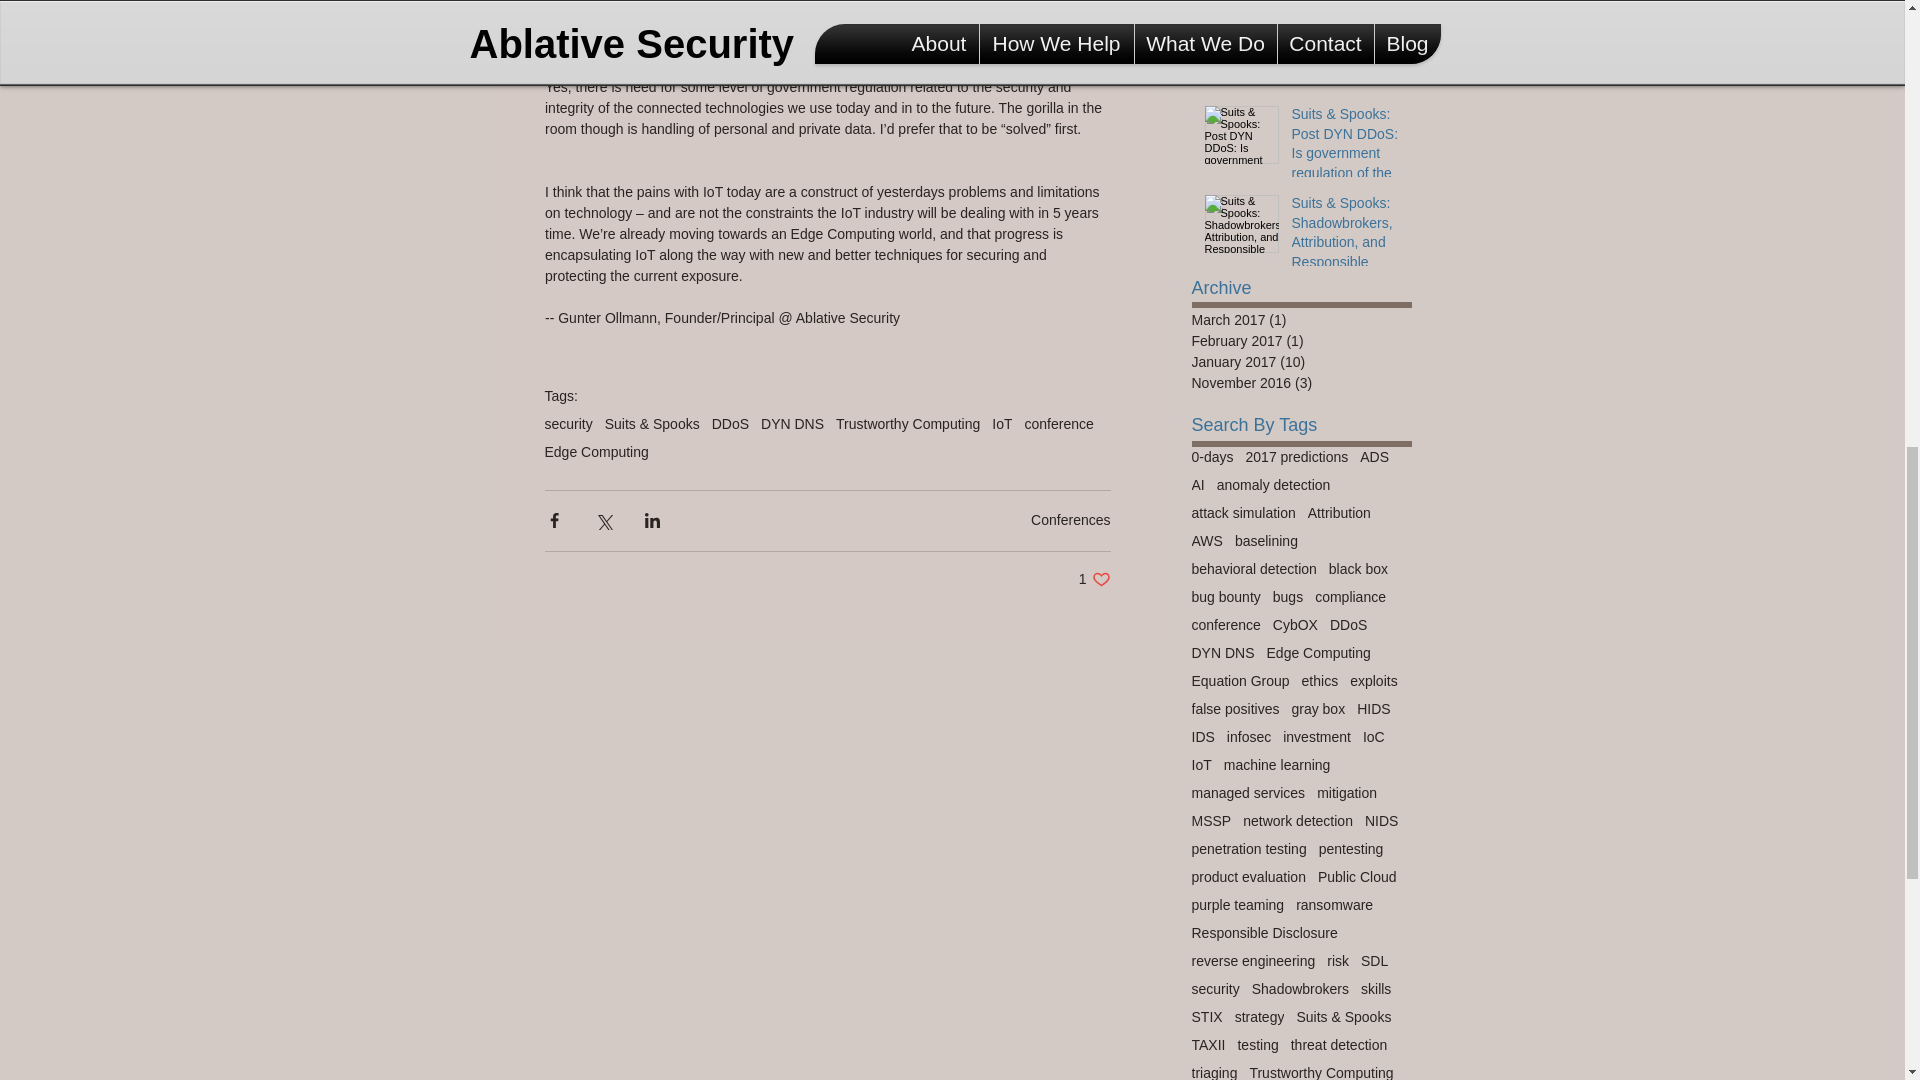 This screenshot has height=1080, width=1920. Describe the element at coordinates (596, 452) in the screenshot. I see `DYN DNS` at that location.